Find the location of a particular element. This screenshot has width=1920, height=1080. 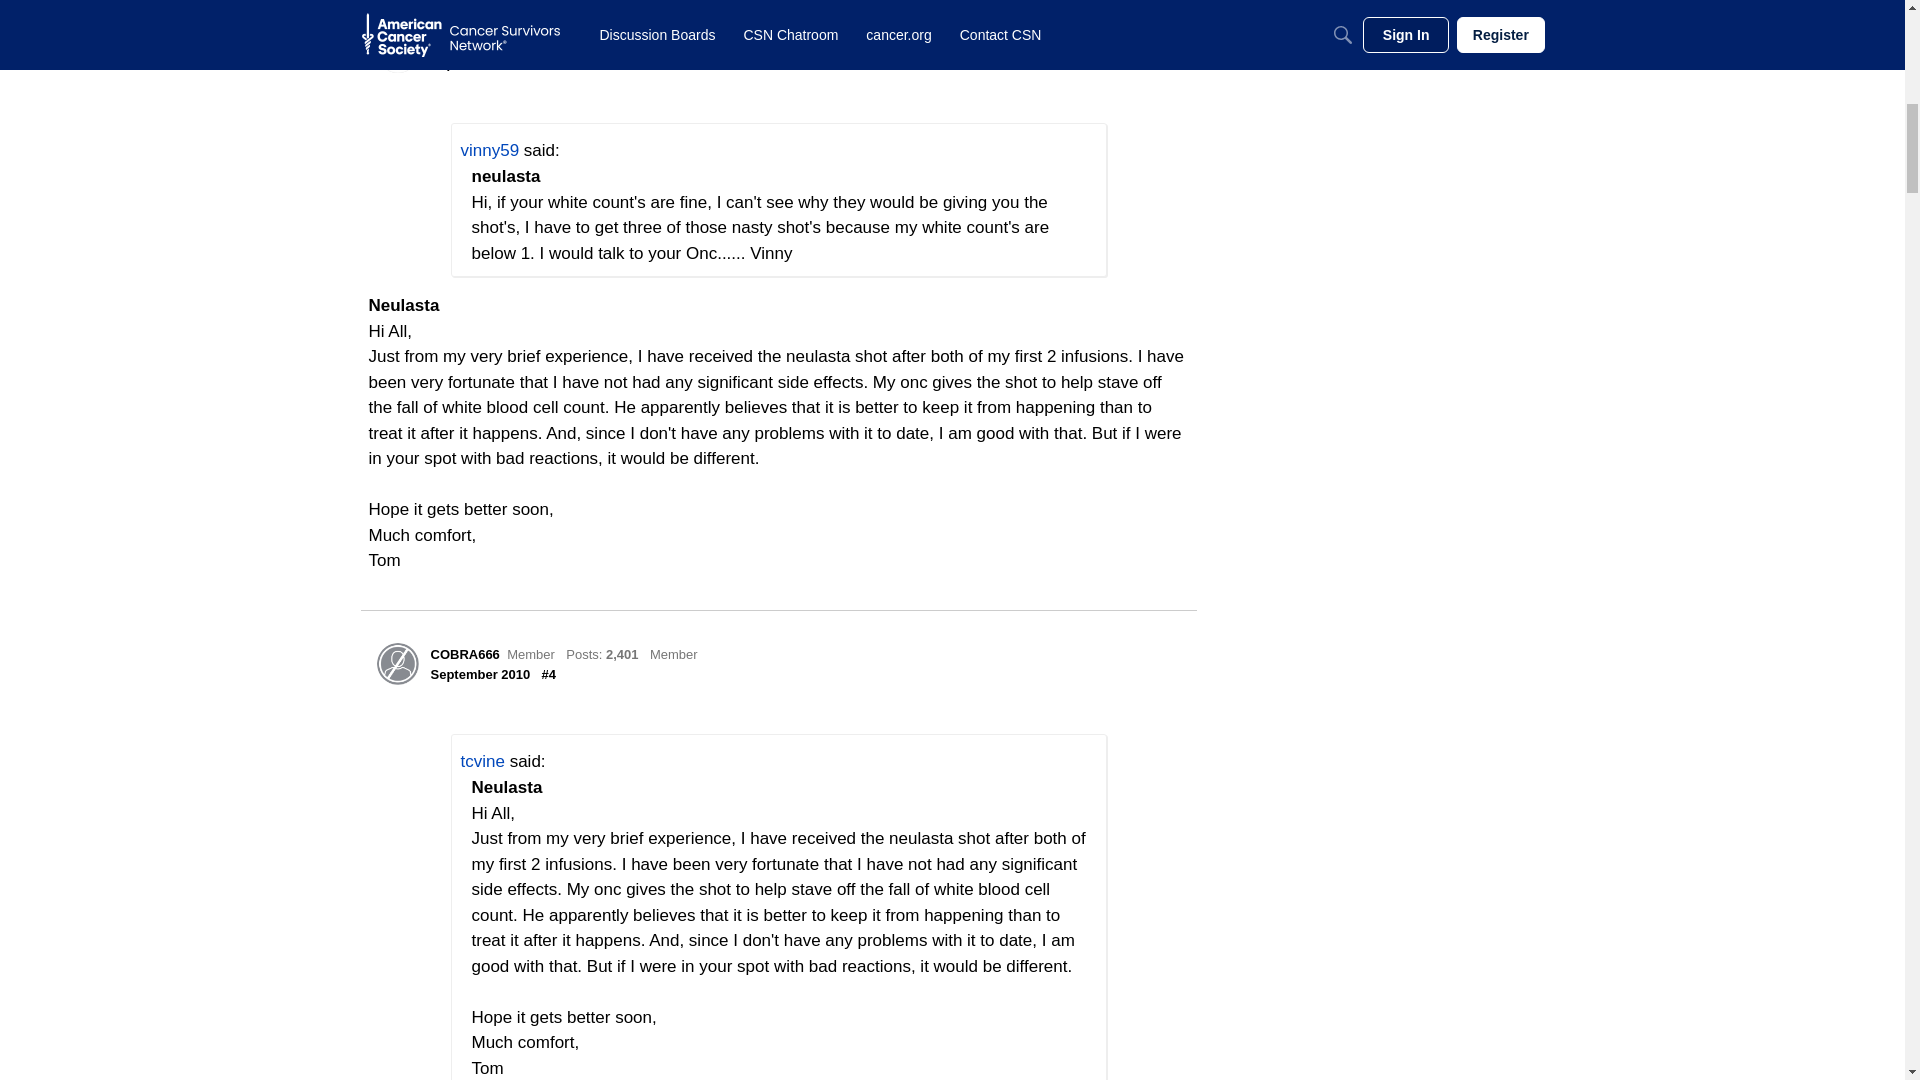

COBRA666 is located at coordinates (464, 654).